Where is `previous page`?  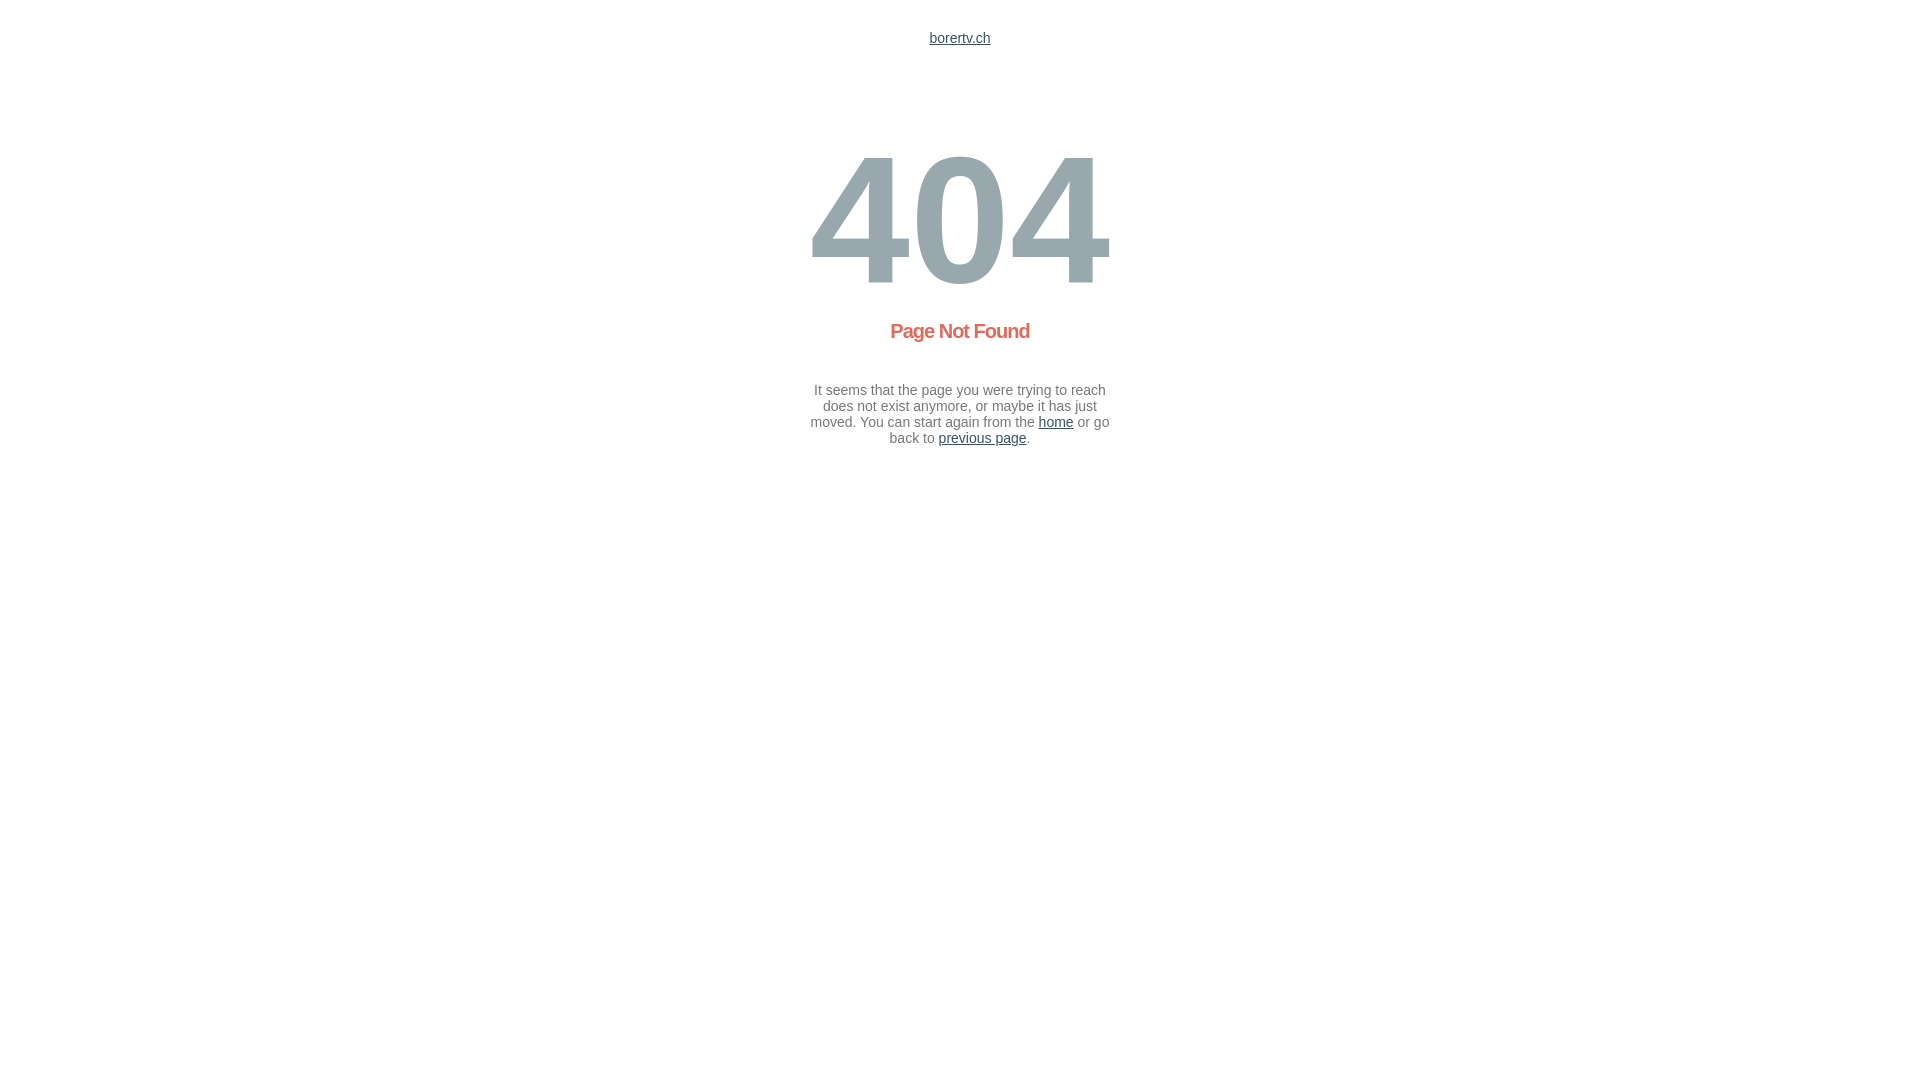
previous page is located at coordinates (983, 438).